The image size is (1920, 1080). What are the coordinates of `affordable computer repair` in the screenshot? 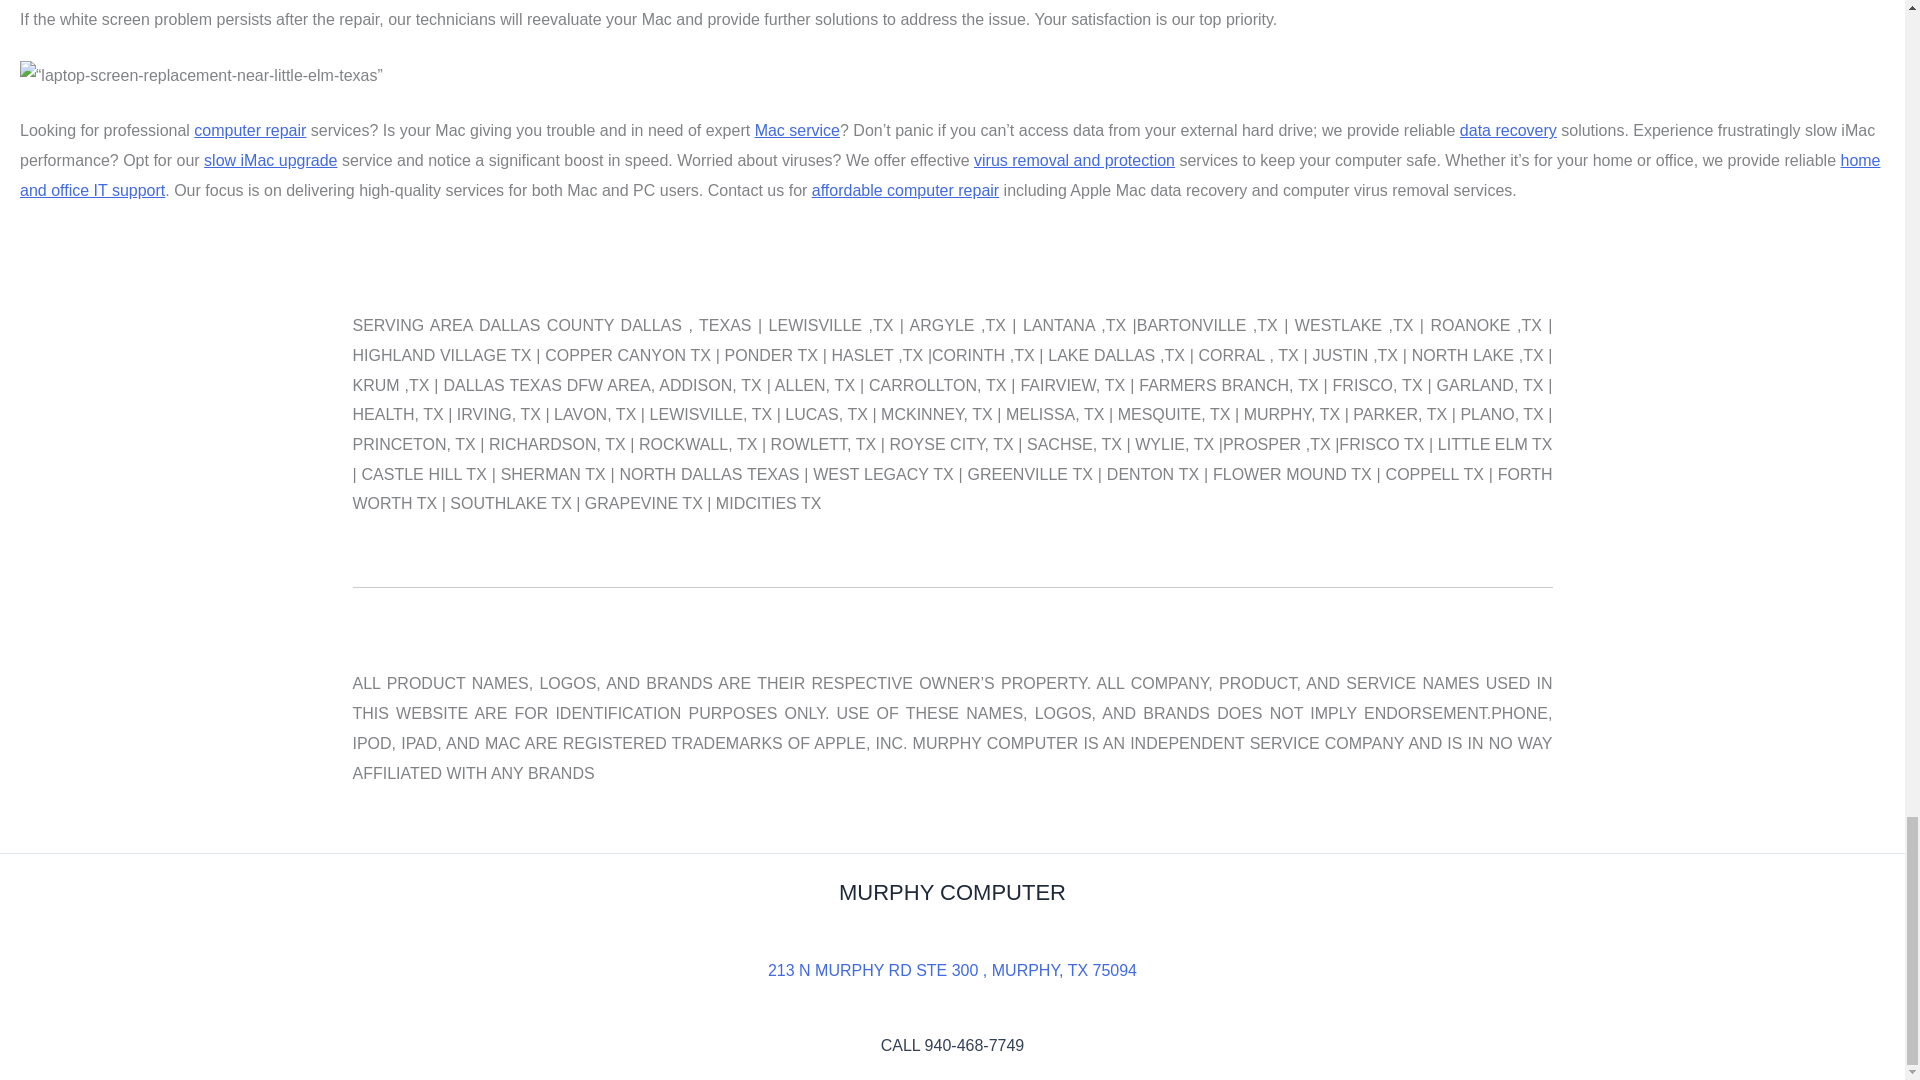 It's located at (905, 190).